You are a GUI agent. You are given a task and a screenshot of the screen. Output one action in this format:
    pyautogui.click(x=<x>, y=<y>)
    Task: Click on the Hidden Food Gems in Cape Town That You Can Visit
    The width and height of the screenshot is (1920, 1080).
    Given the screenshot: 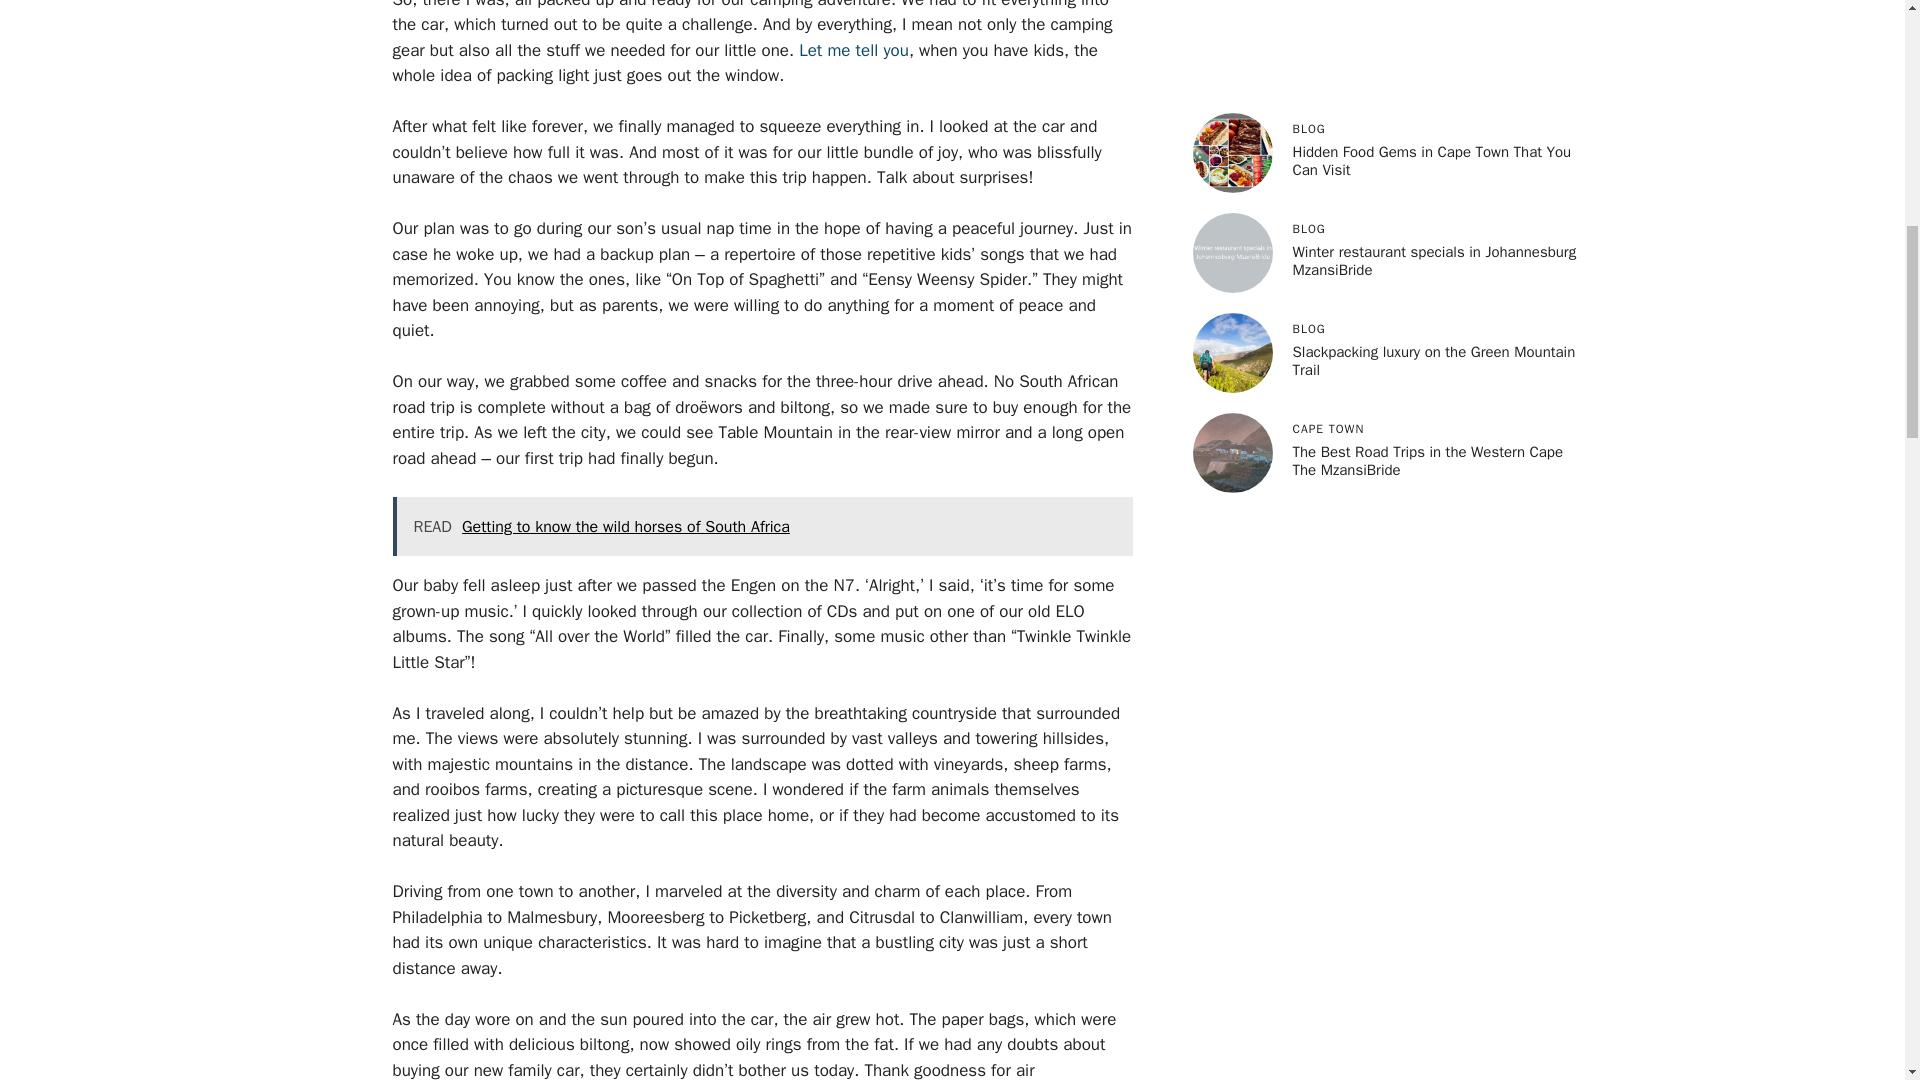 What is the action you would take?
    pyautogui.click(x=1431, y=160)
    